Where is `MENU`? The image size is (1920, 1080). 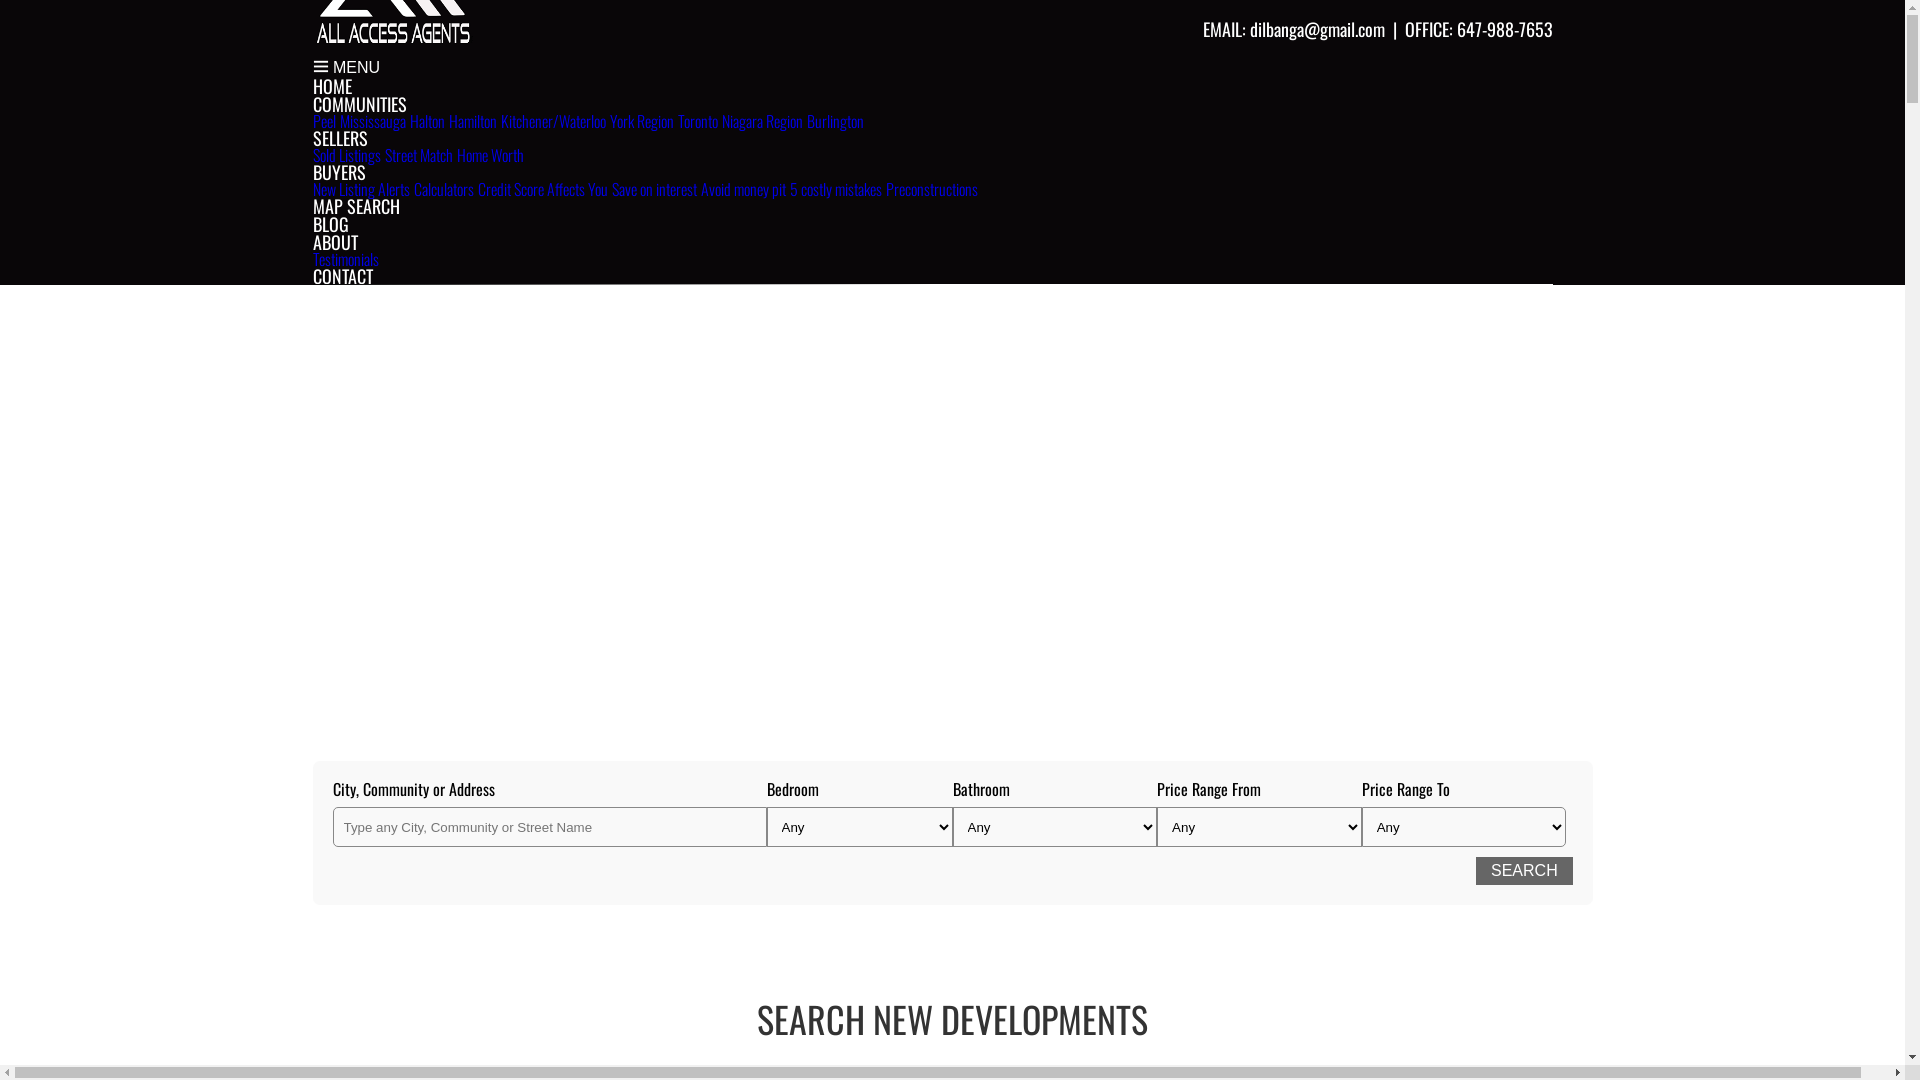
MENU is located at coordinates (346, 68).